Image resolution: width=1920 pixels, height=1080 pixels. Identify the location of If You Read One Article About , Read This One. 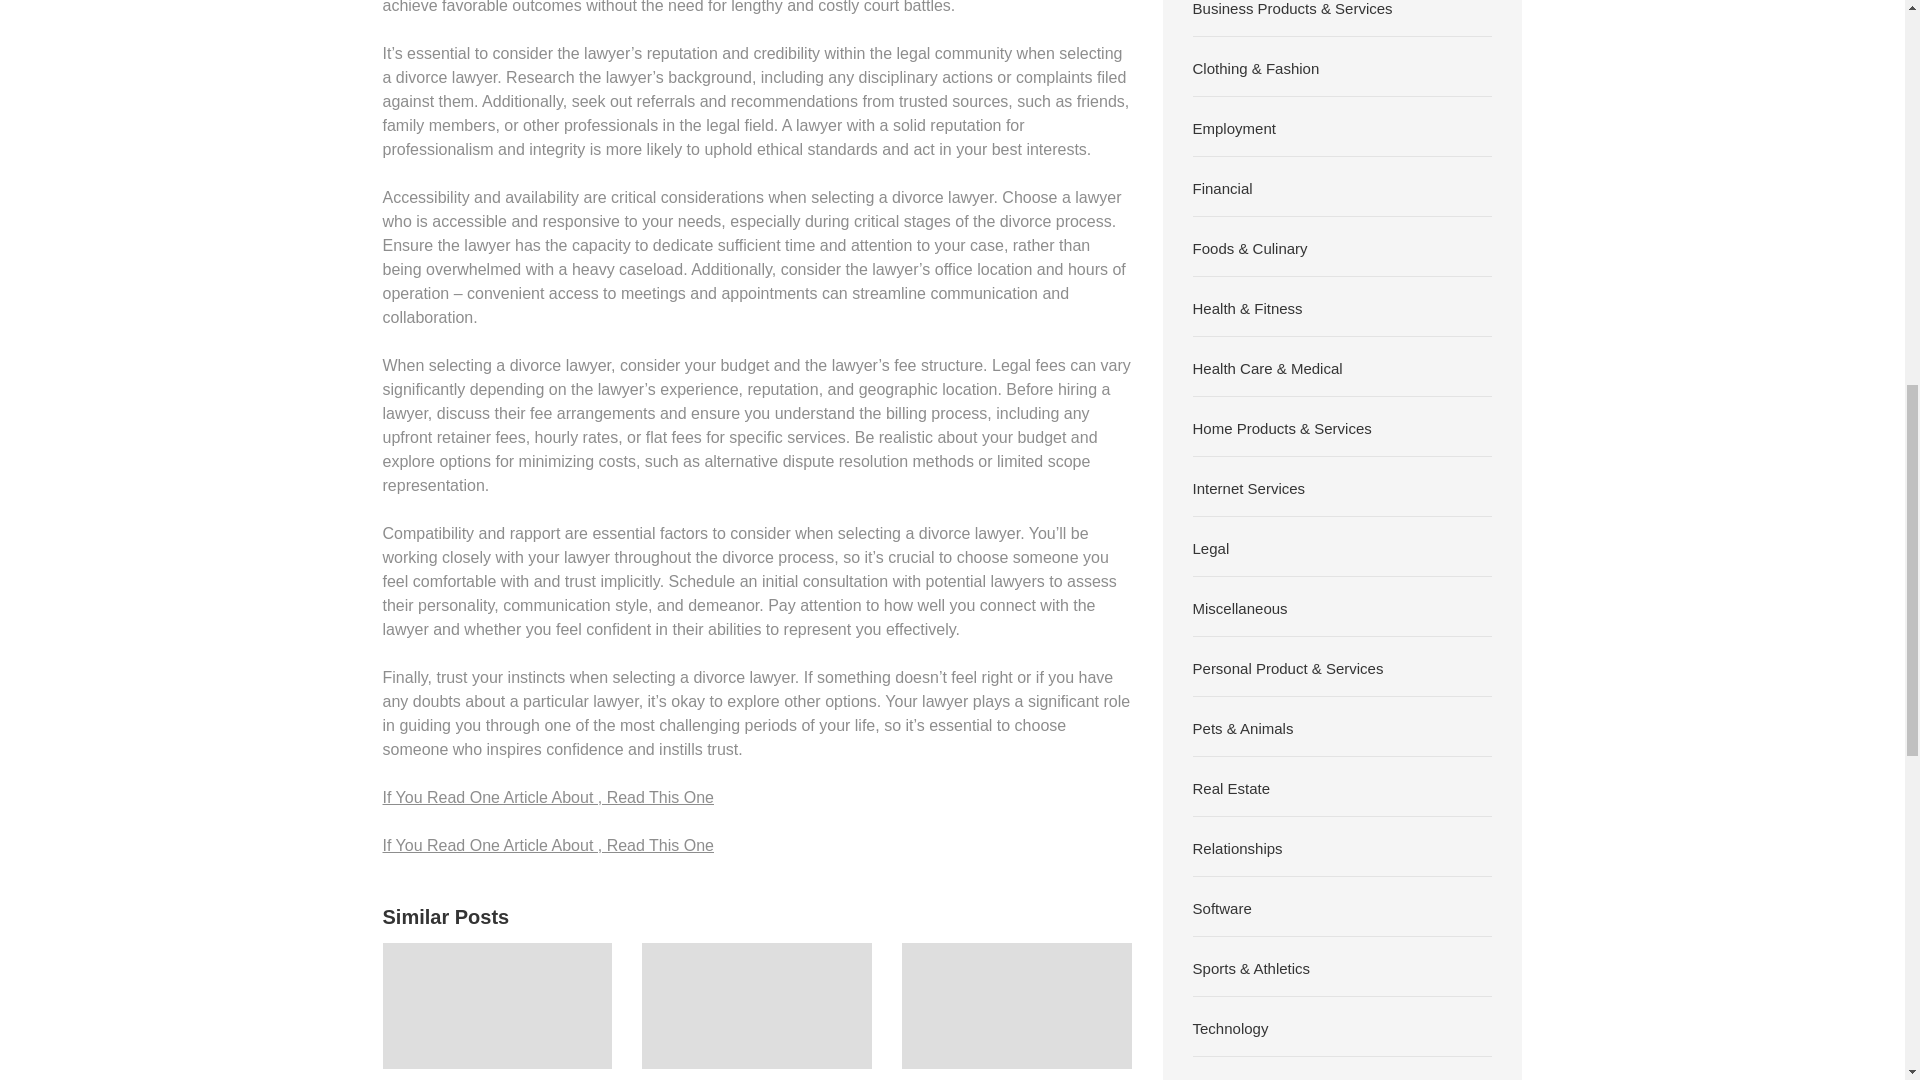
(547, 844).